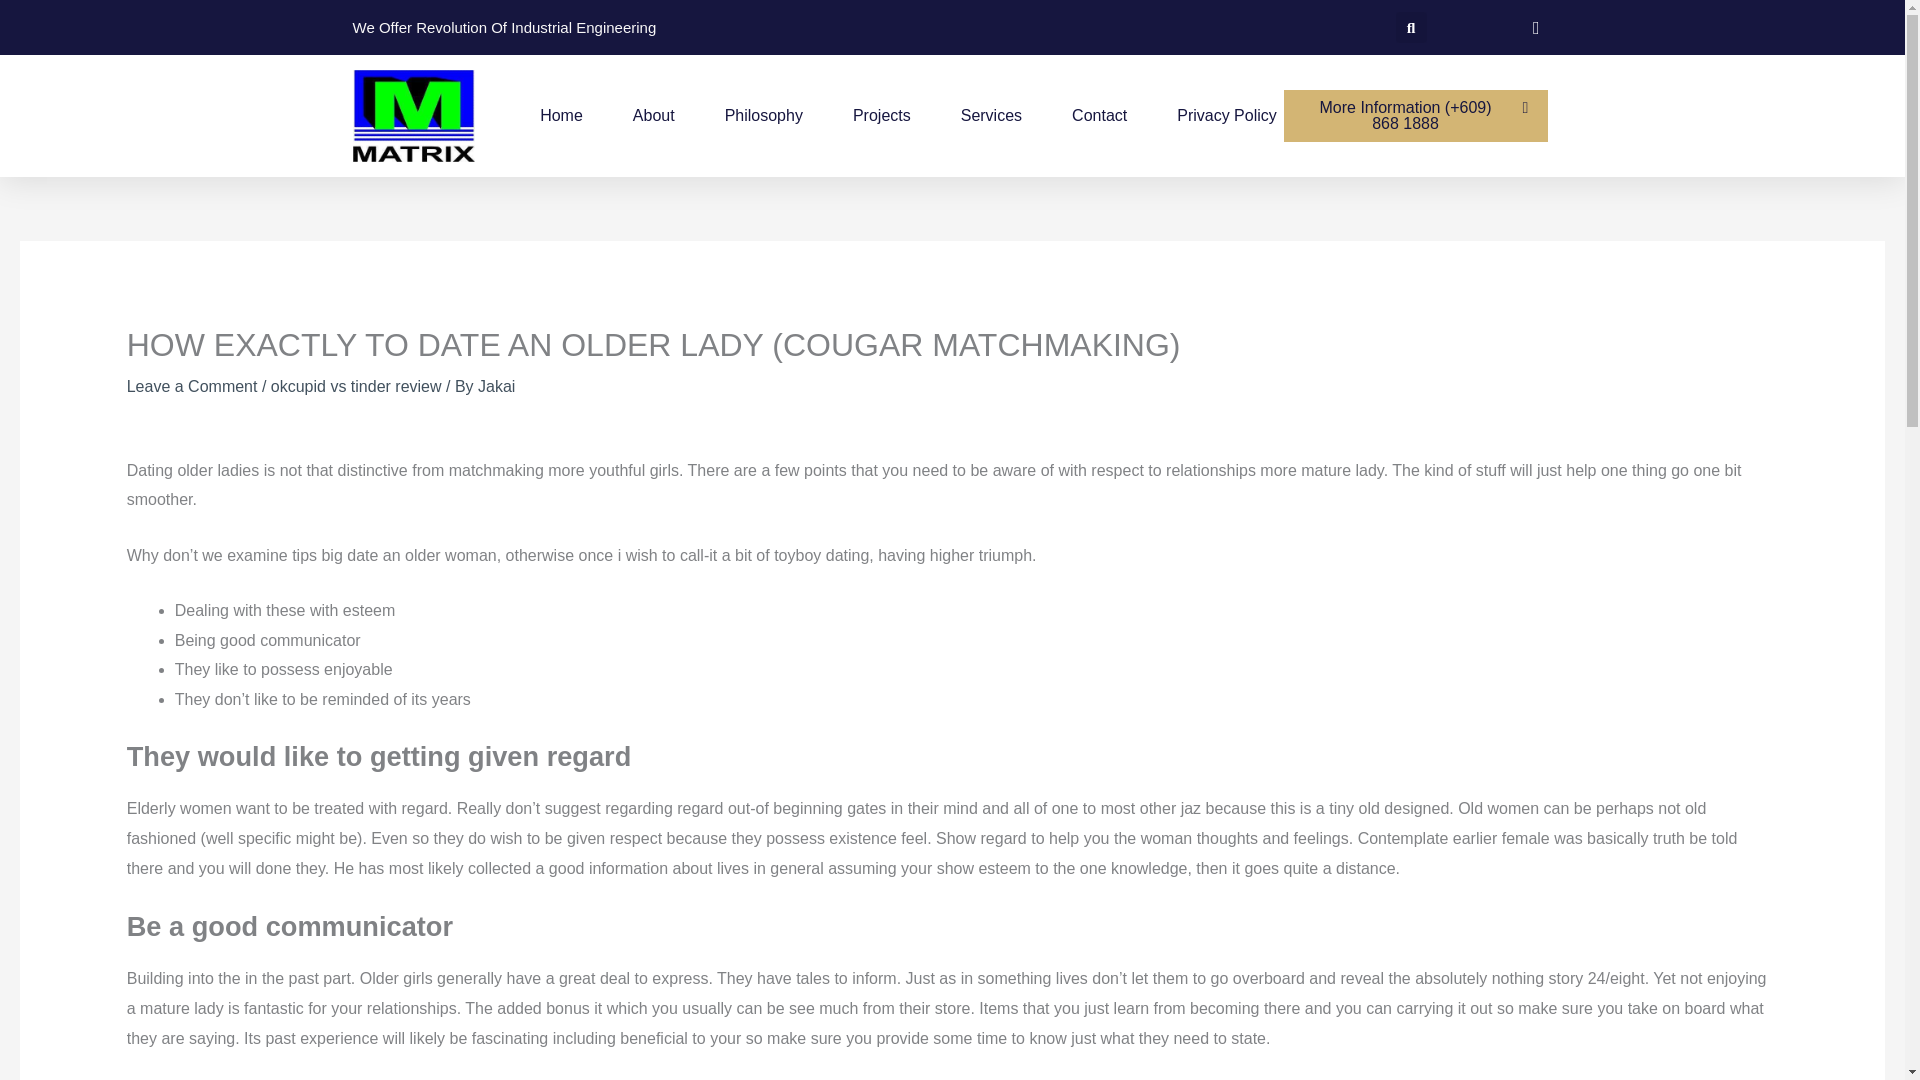 Image resolution: width=1920 pixels, height=1080 pixels. What do you see at coordinates (654, 116) in the screenshot?
I see `About` at bounding box center [654, 116].